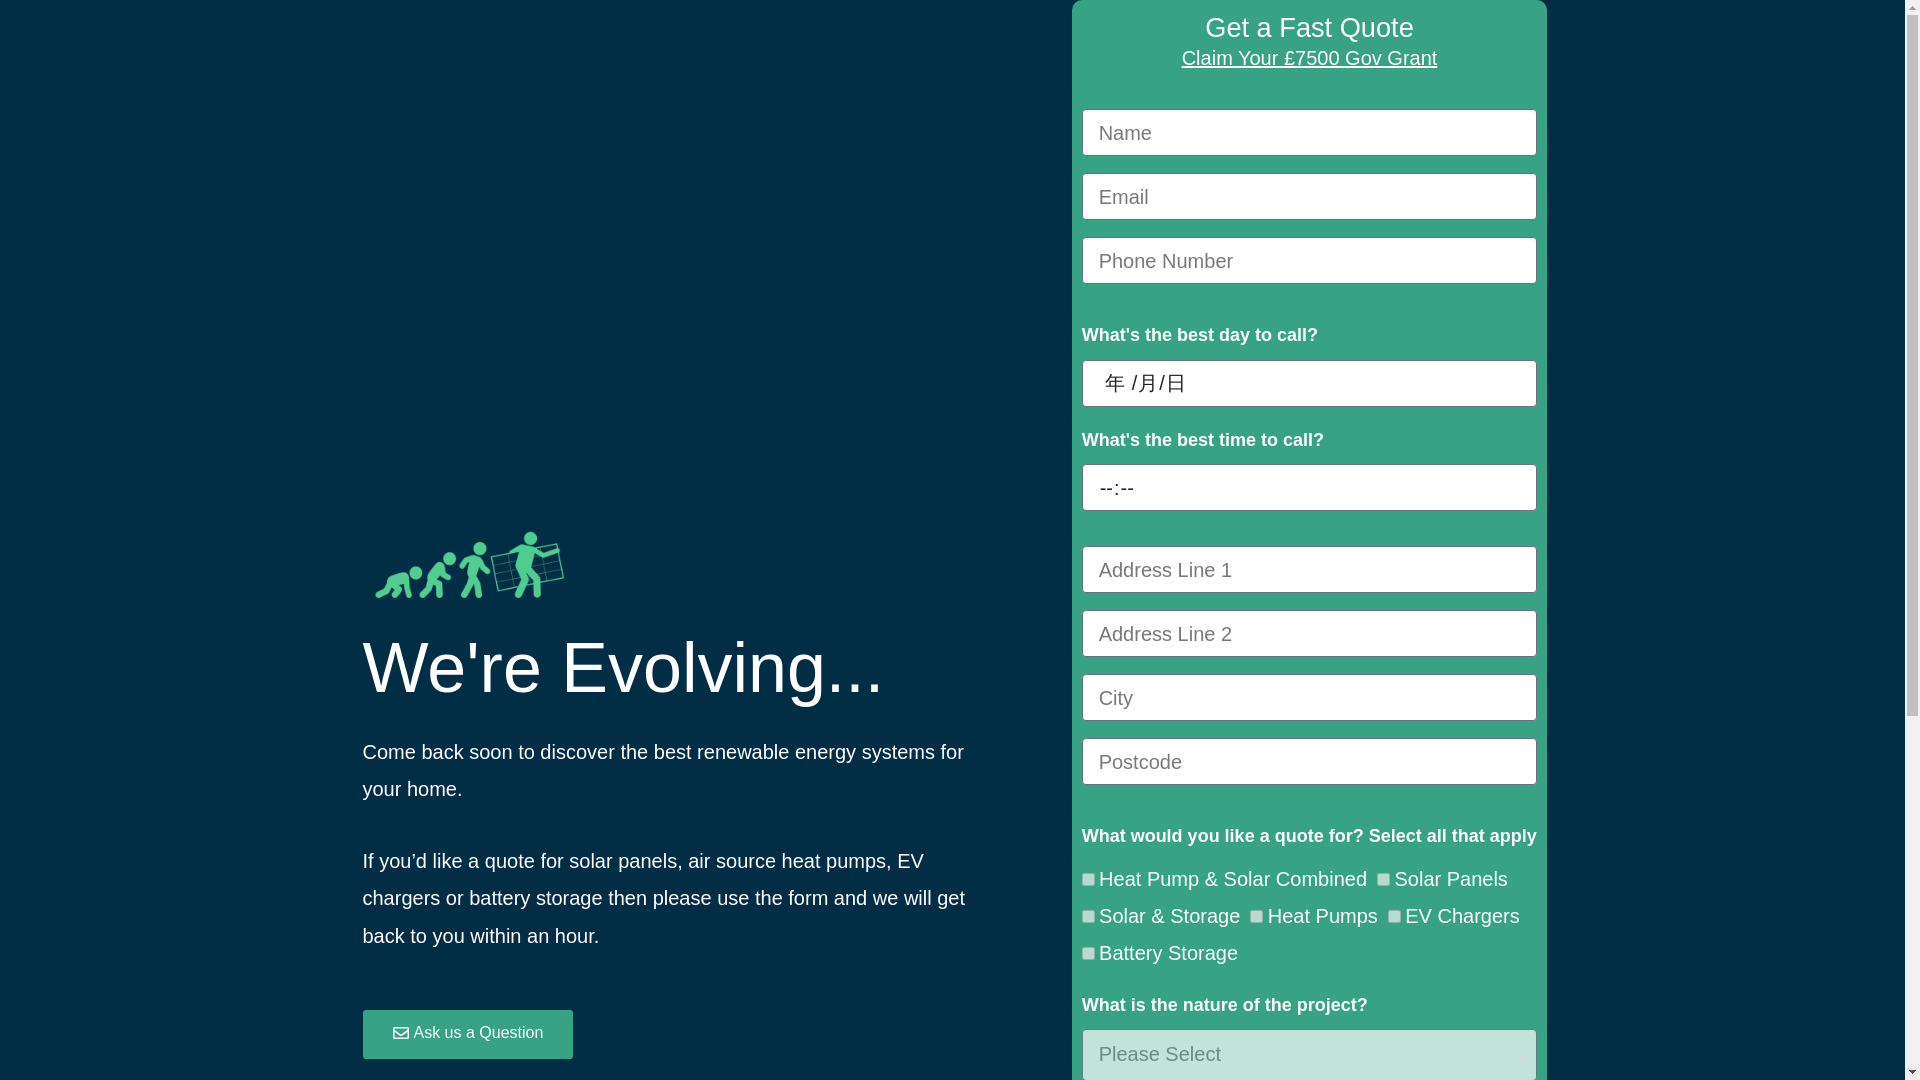 The width and height of the screenshot is (1920, 1080). Describe the element at coordinates (1256, 916) in the screenshot. I see `Heat Pumps` at that location.